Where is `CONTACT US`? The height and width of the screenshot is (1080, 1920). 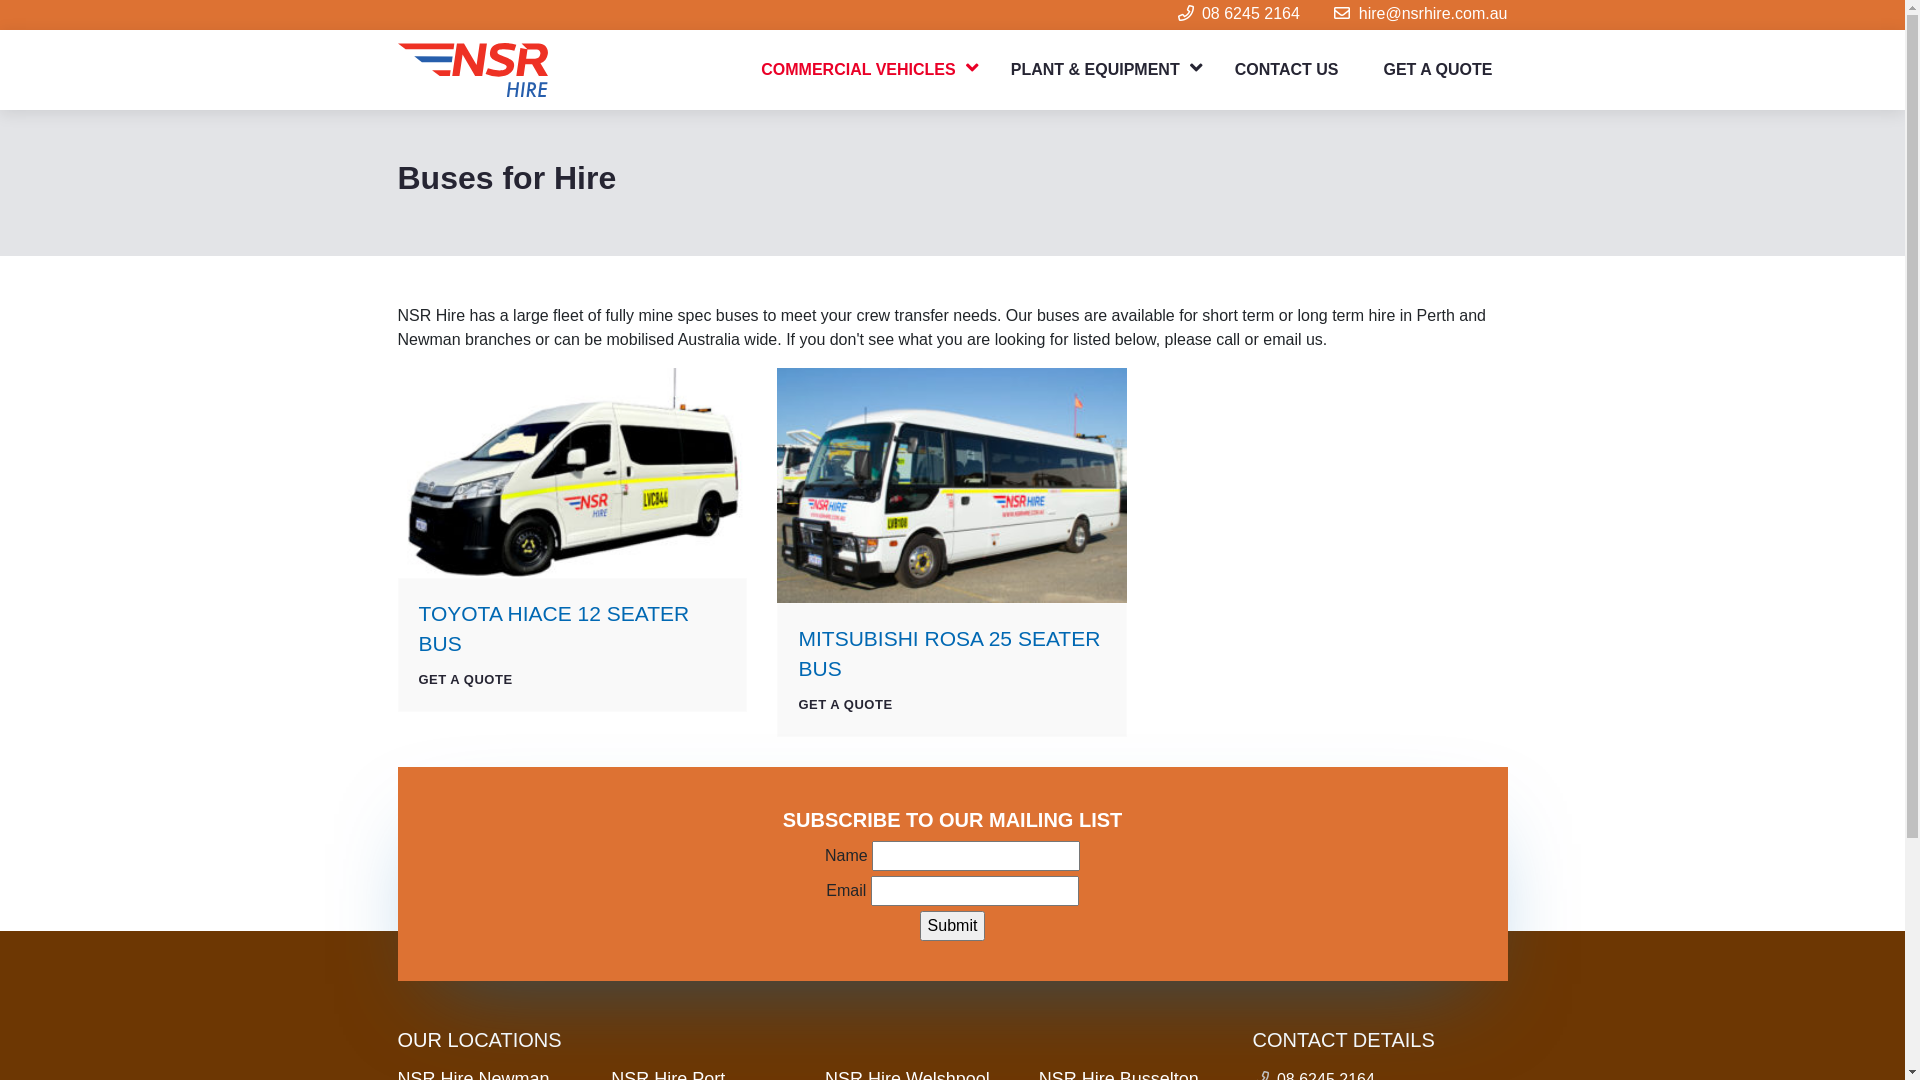
CONTACT US is located at coordinates (1287, 70).